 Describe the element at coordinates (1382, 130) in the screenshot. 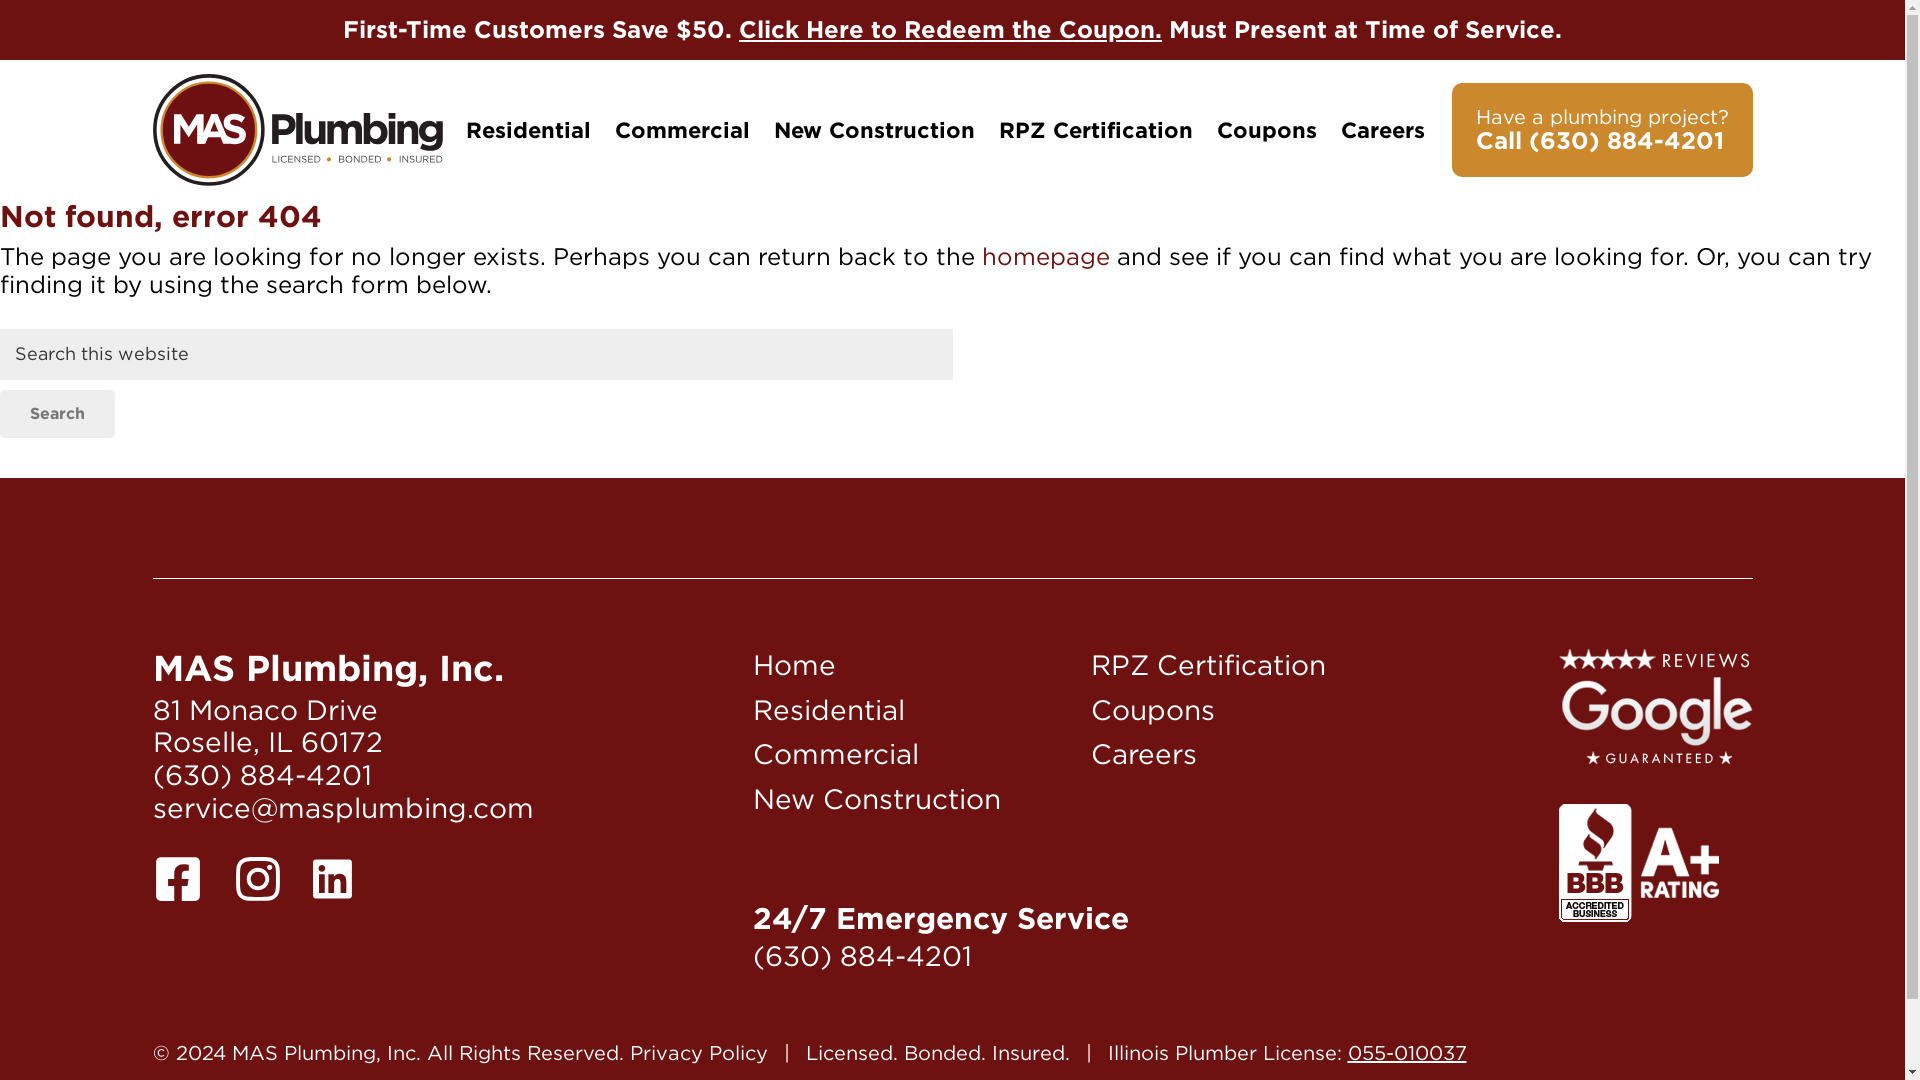

I see `Careers` at that location.